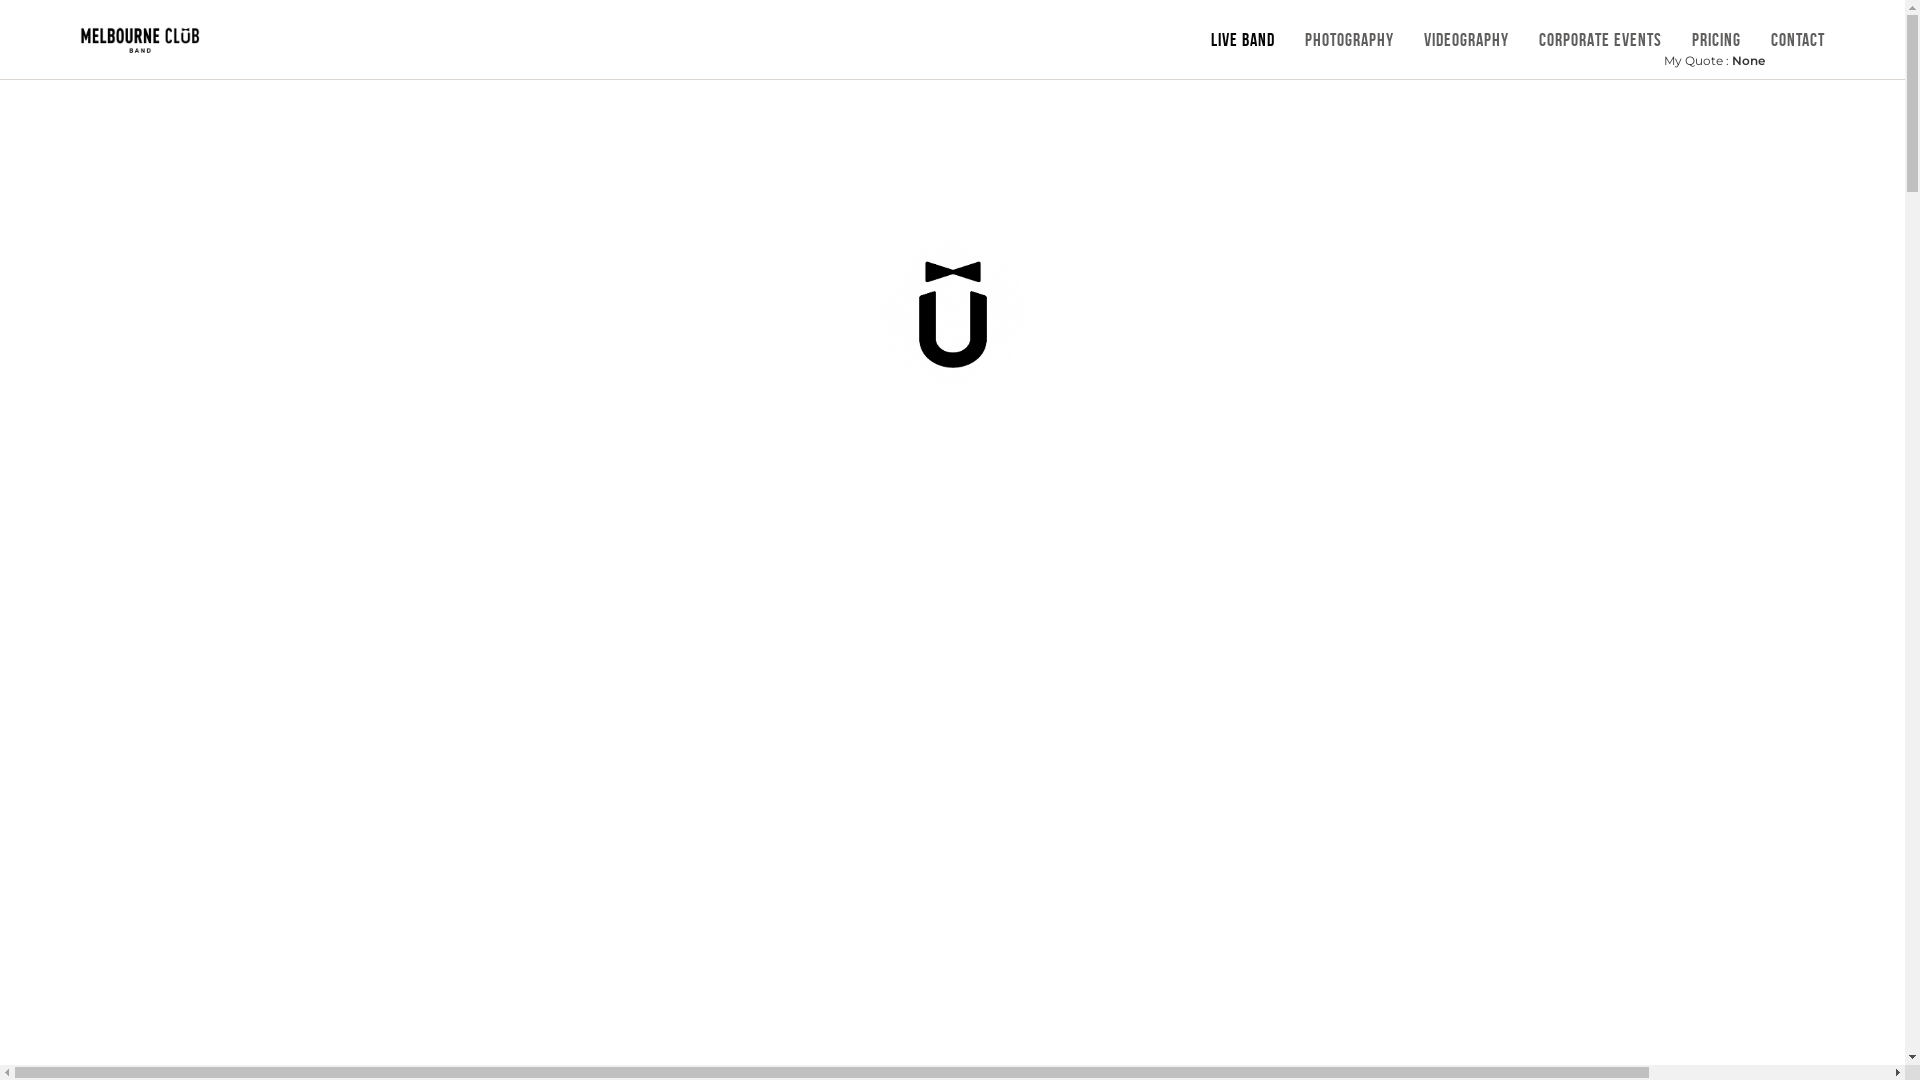 The height and width of the screenshot is (1080, 1920). What do you see at coordinates (878, 651) in the screenshot?
I see `Next Live Showcase` at bounding box center [878, 651].